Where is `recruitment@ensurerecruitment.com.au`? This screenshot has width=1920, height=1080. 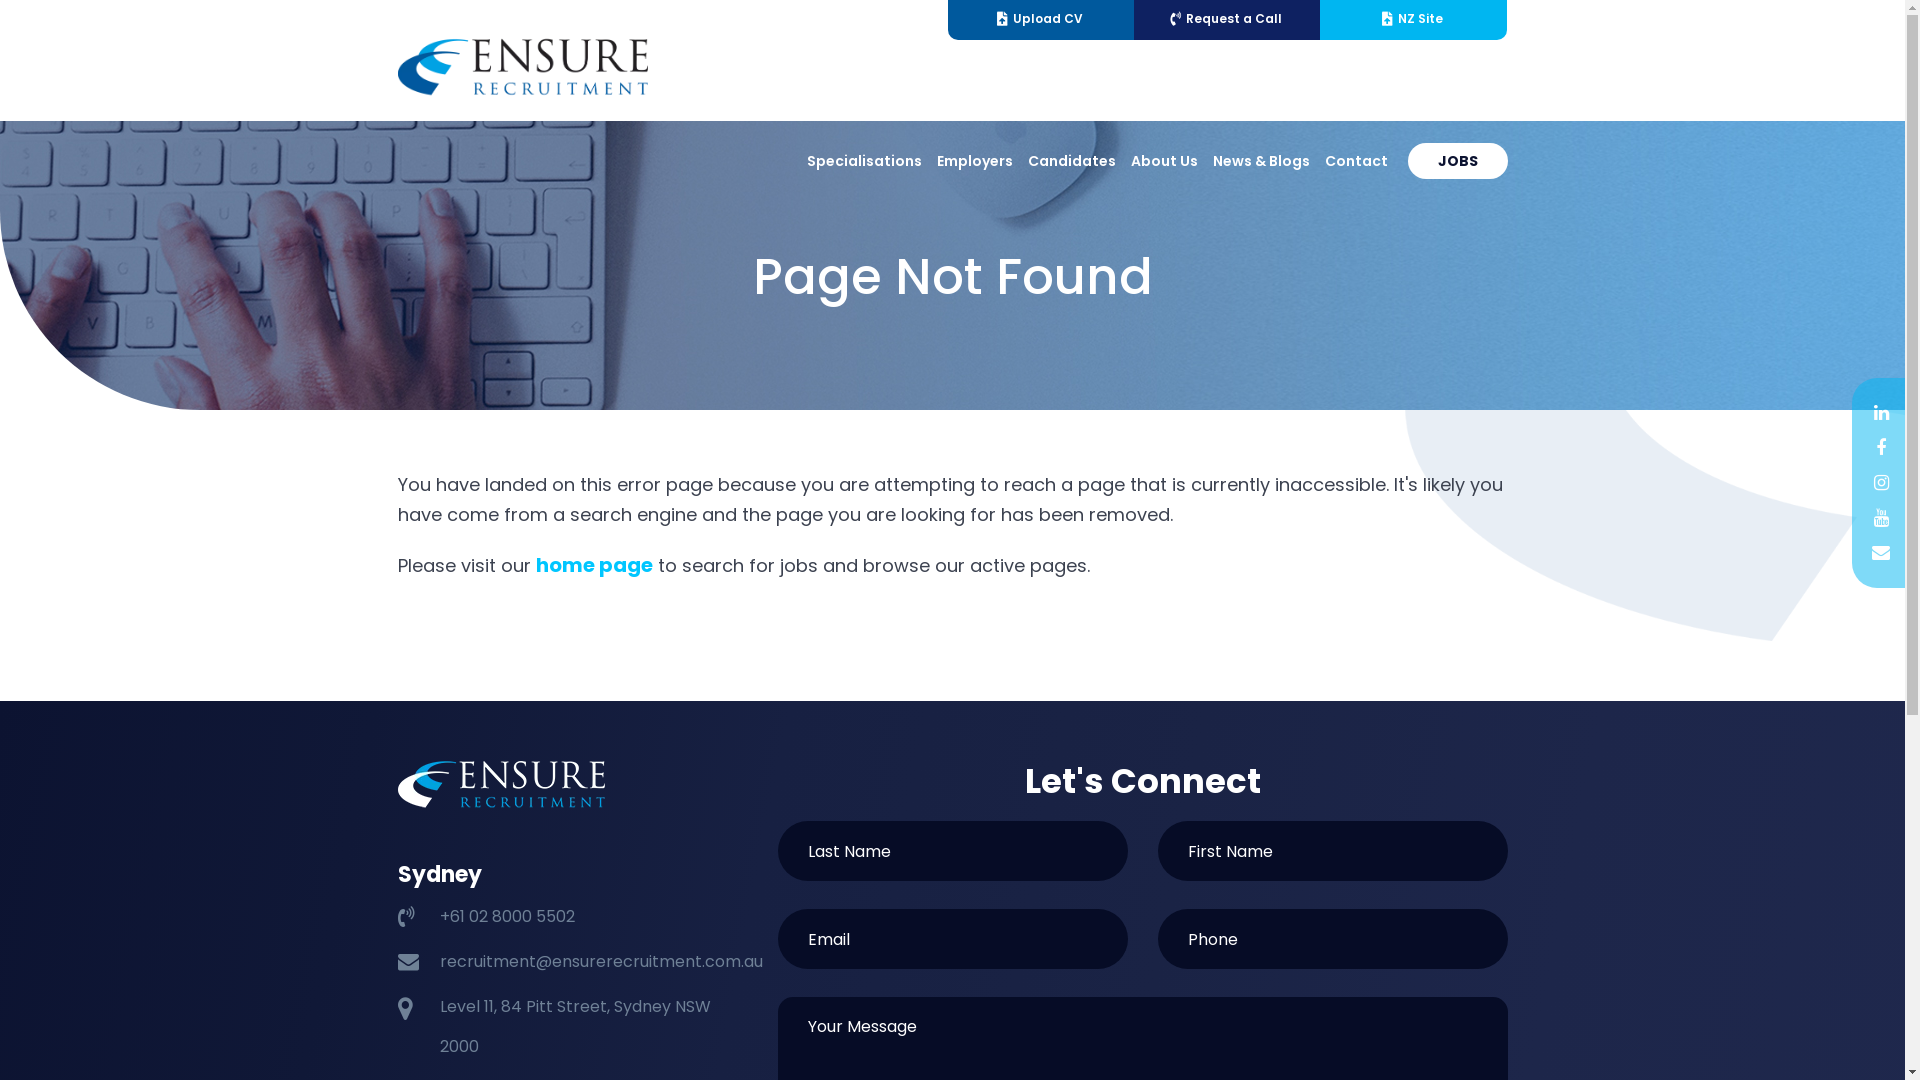 recruitment@ensurerecruitment.com.au is located at coordinates (602, 962).